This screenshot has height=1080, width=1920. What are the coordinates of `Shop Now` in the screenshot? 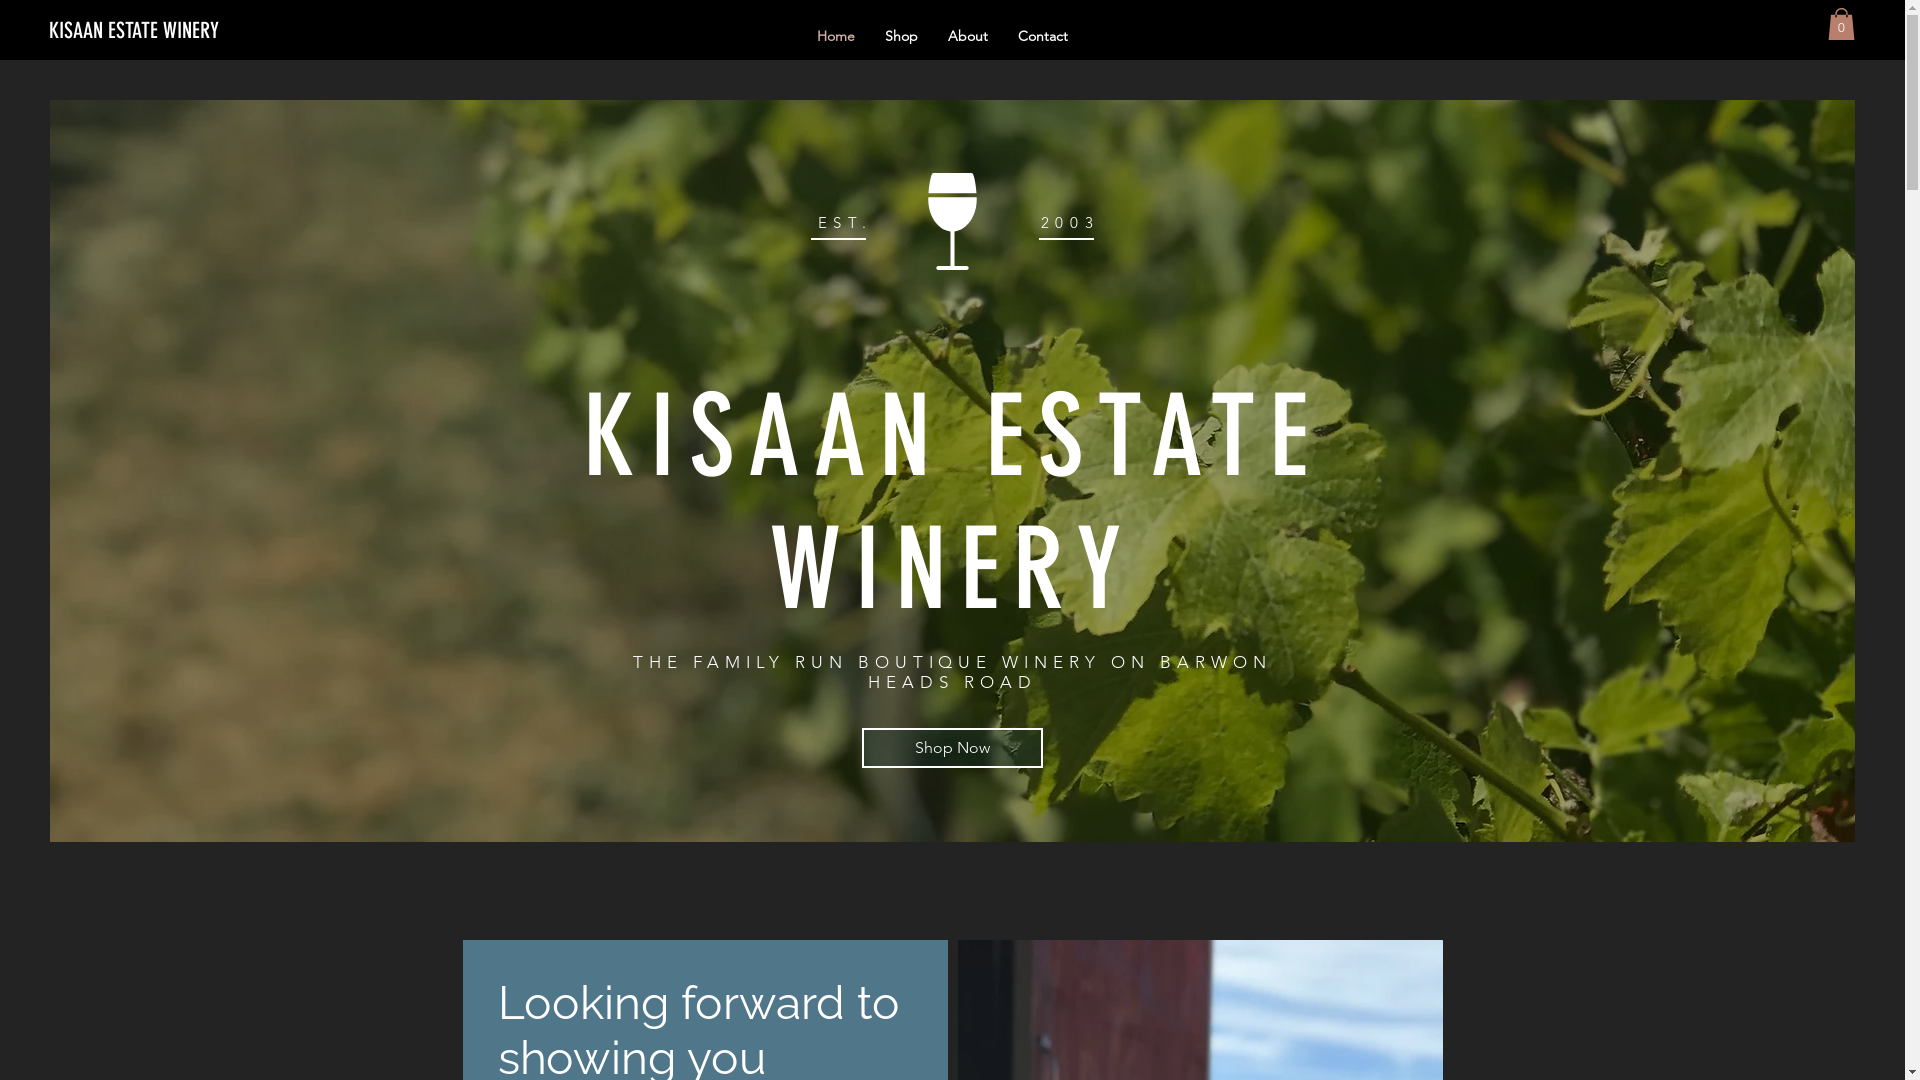 It's located at (952, 748).